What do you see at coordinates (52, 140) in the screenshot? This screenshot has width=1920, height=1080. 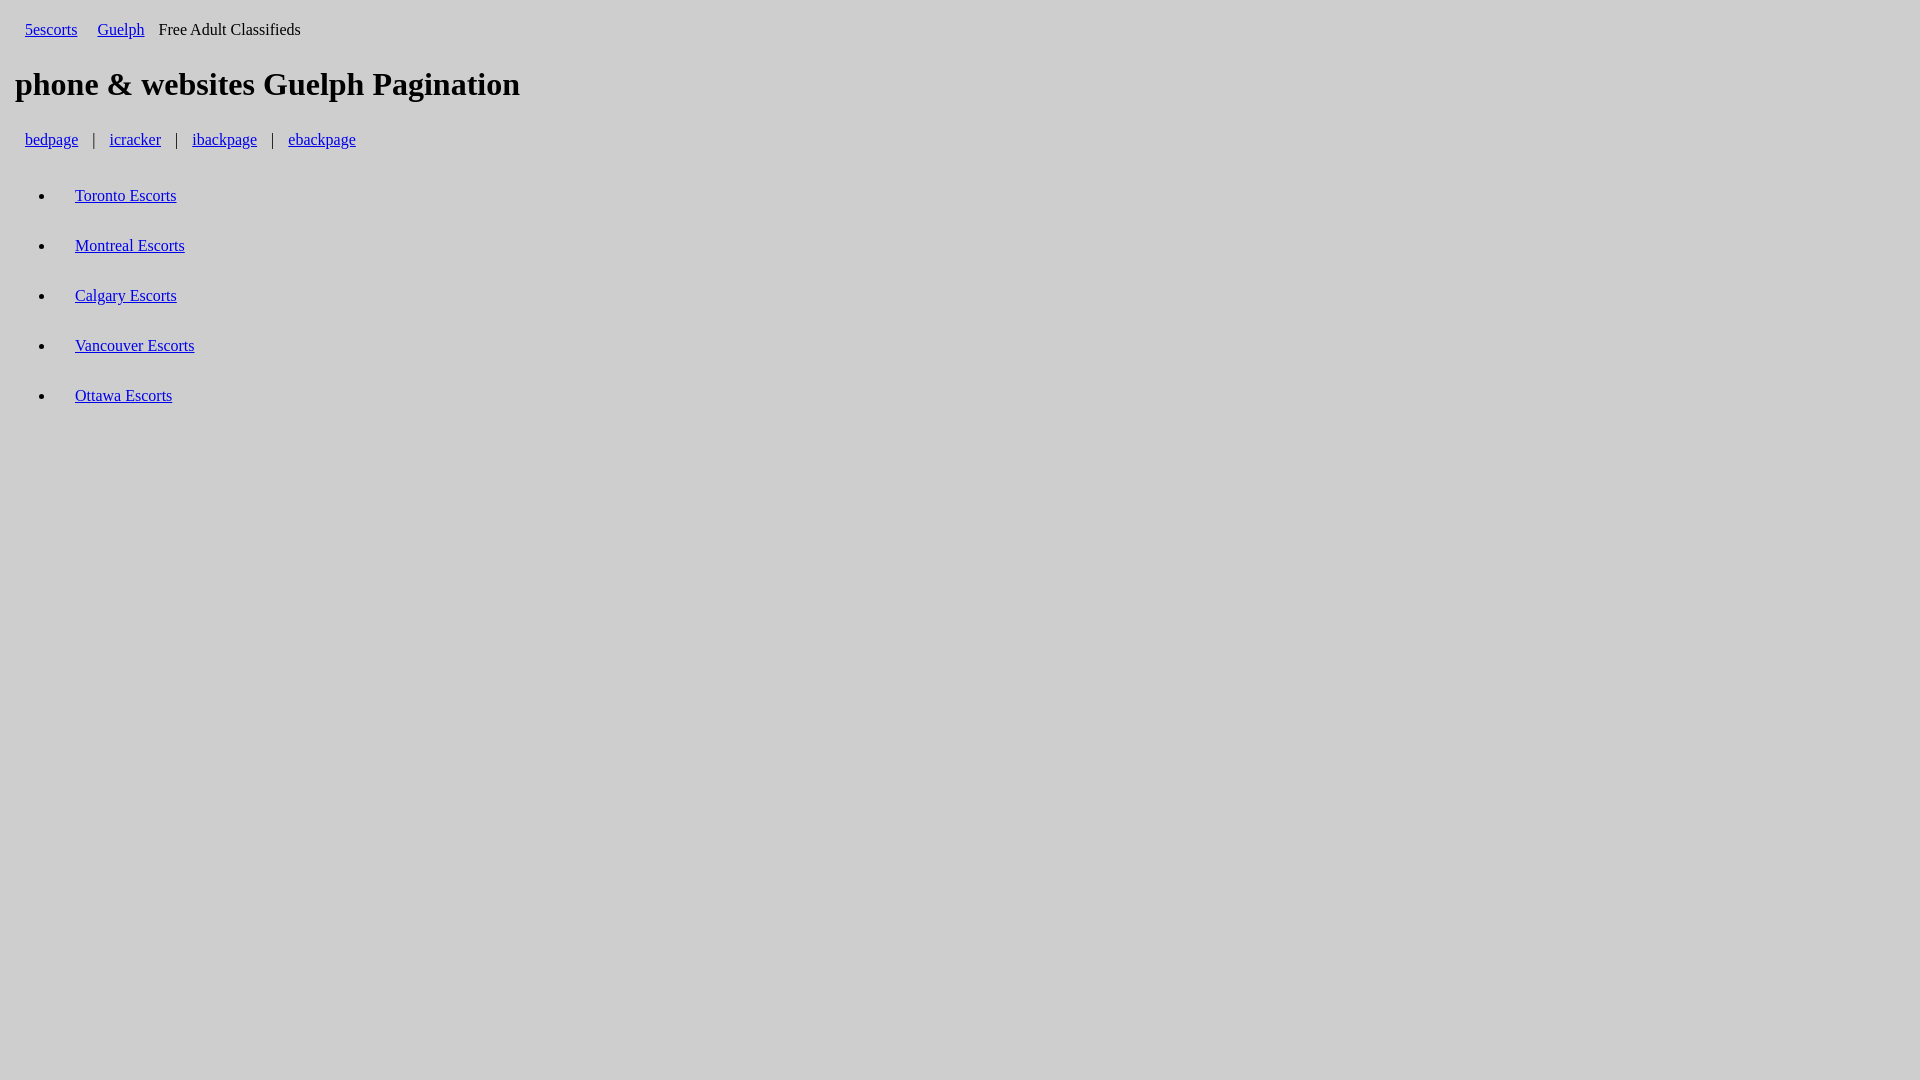 I see `bedpage` at bounding box center [52, 140].